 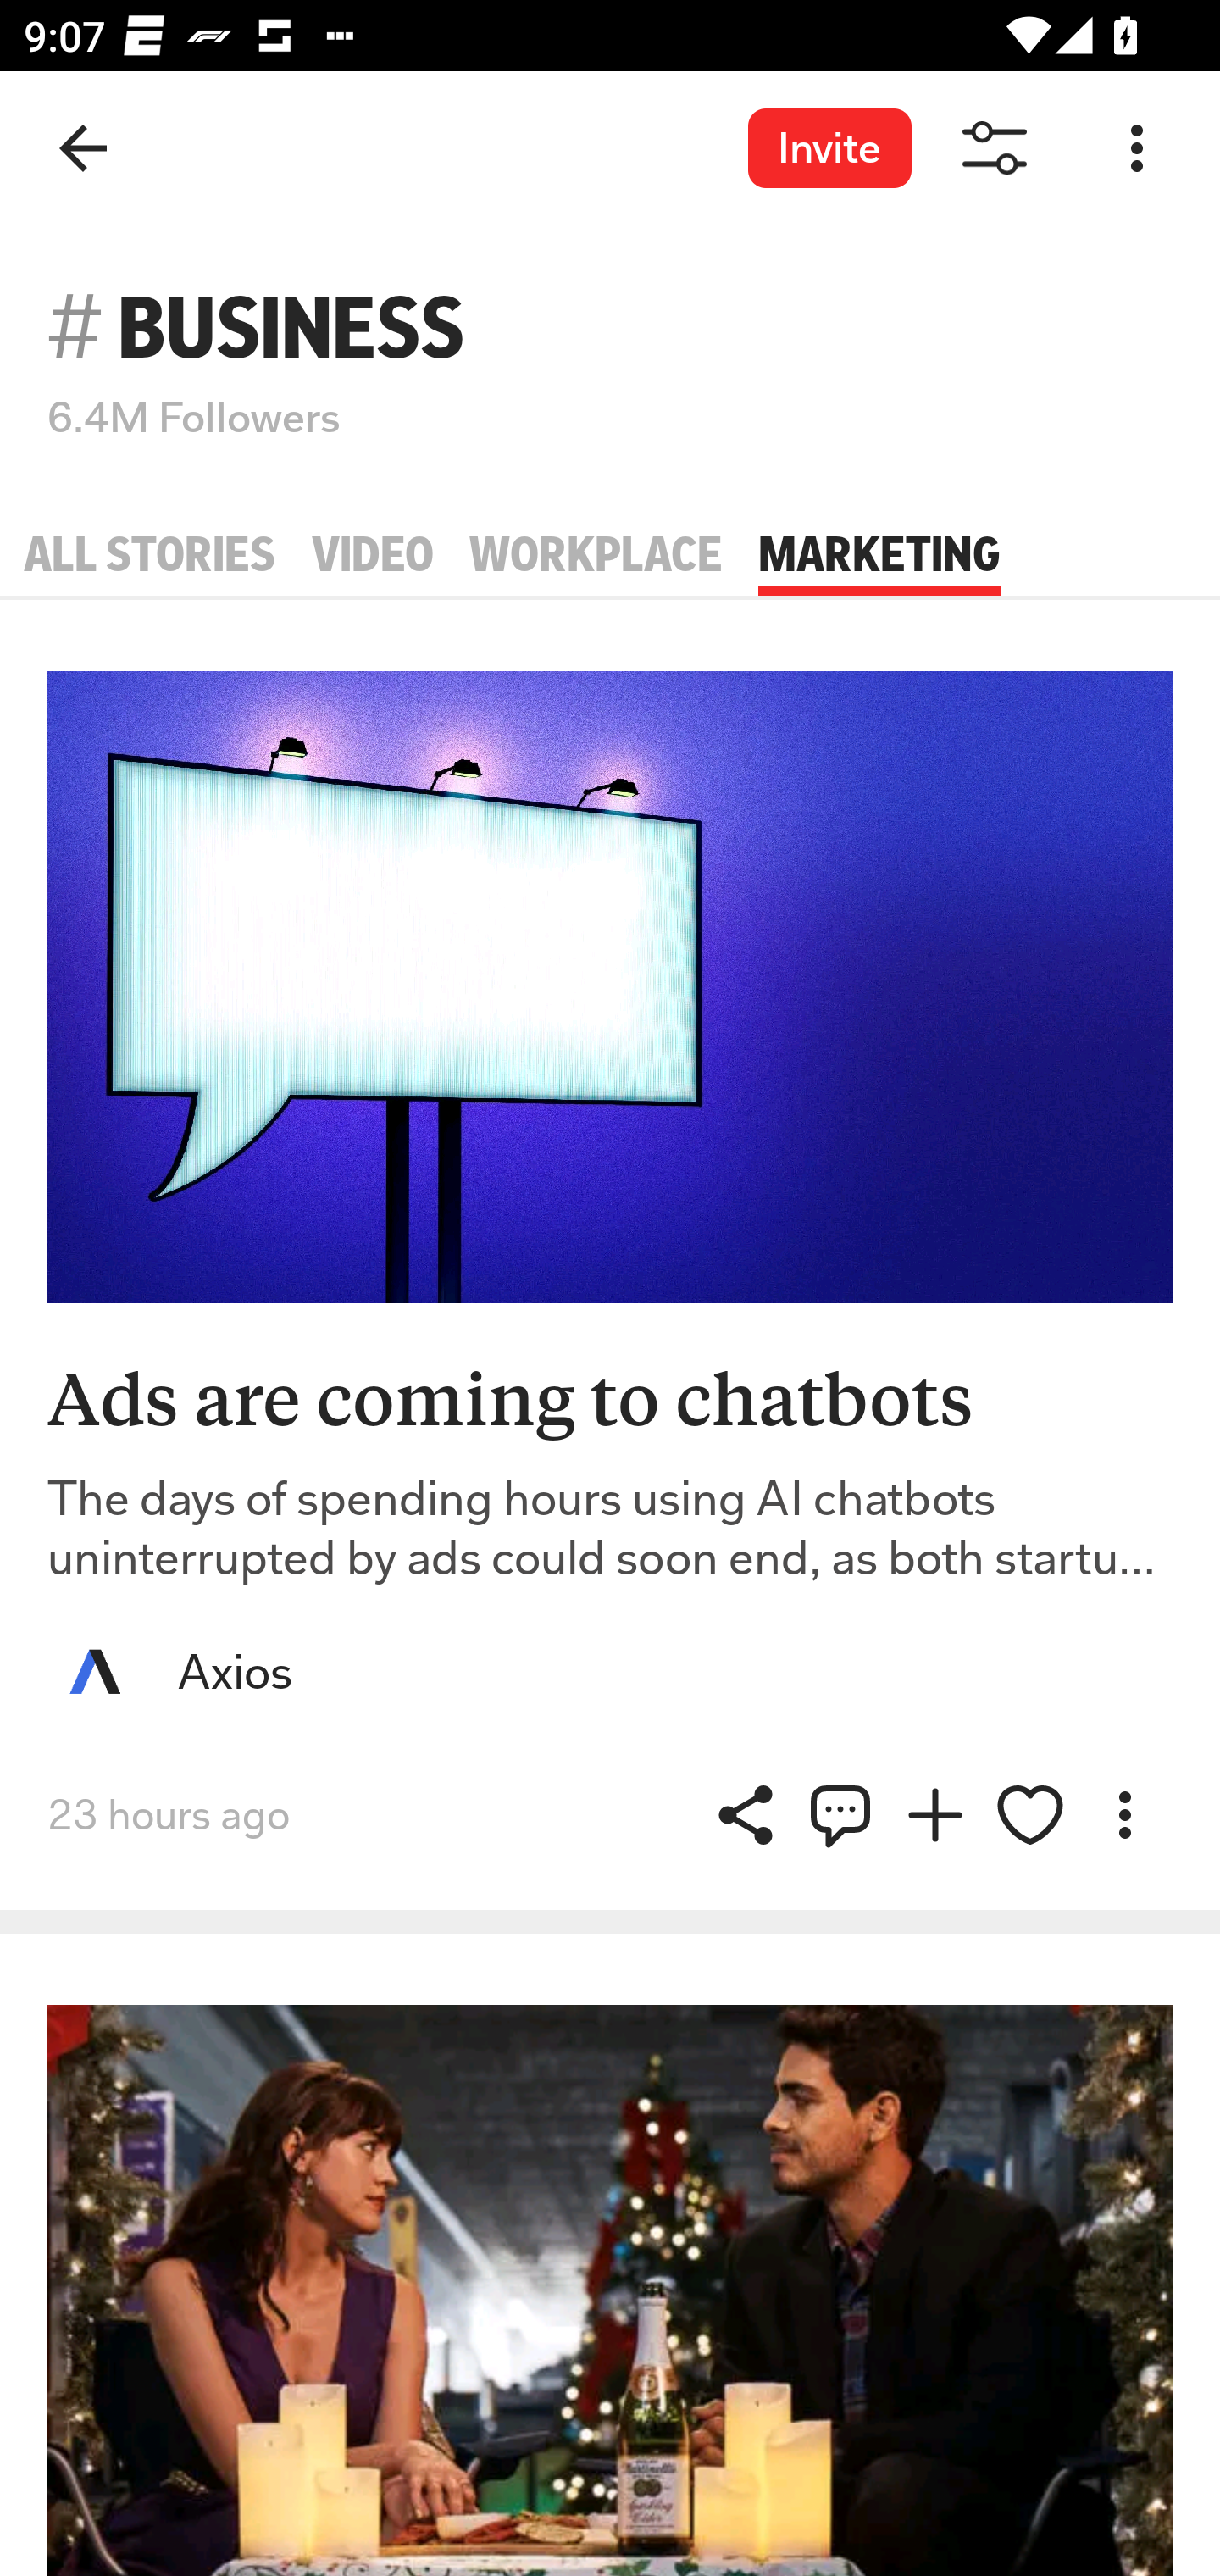 I want to click on WORKPLACE, so click(x=596, y=555).